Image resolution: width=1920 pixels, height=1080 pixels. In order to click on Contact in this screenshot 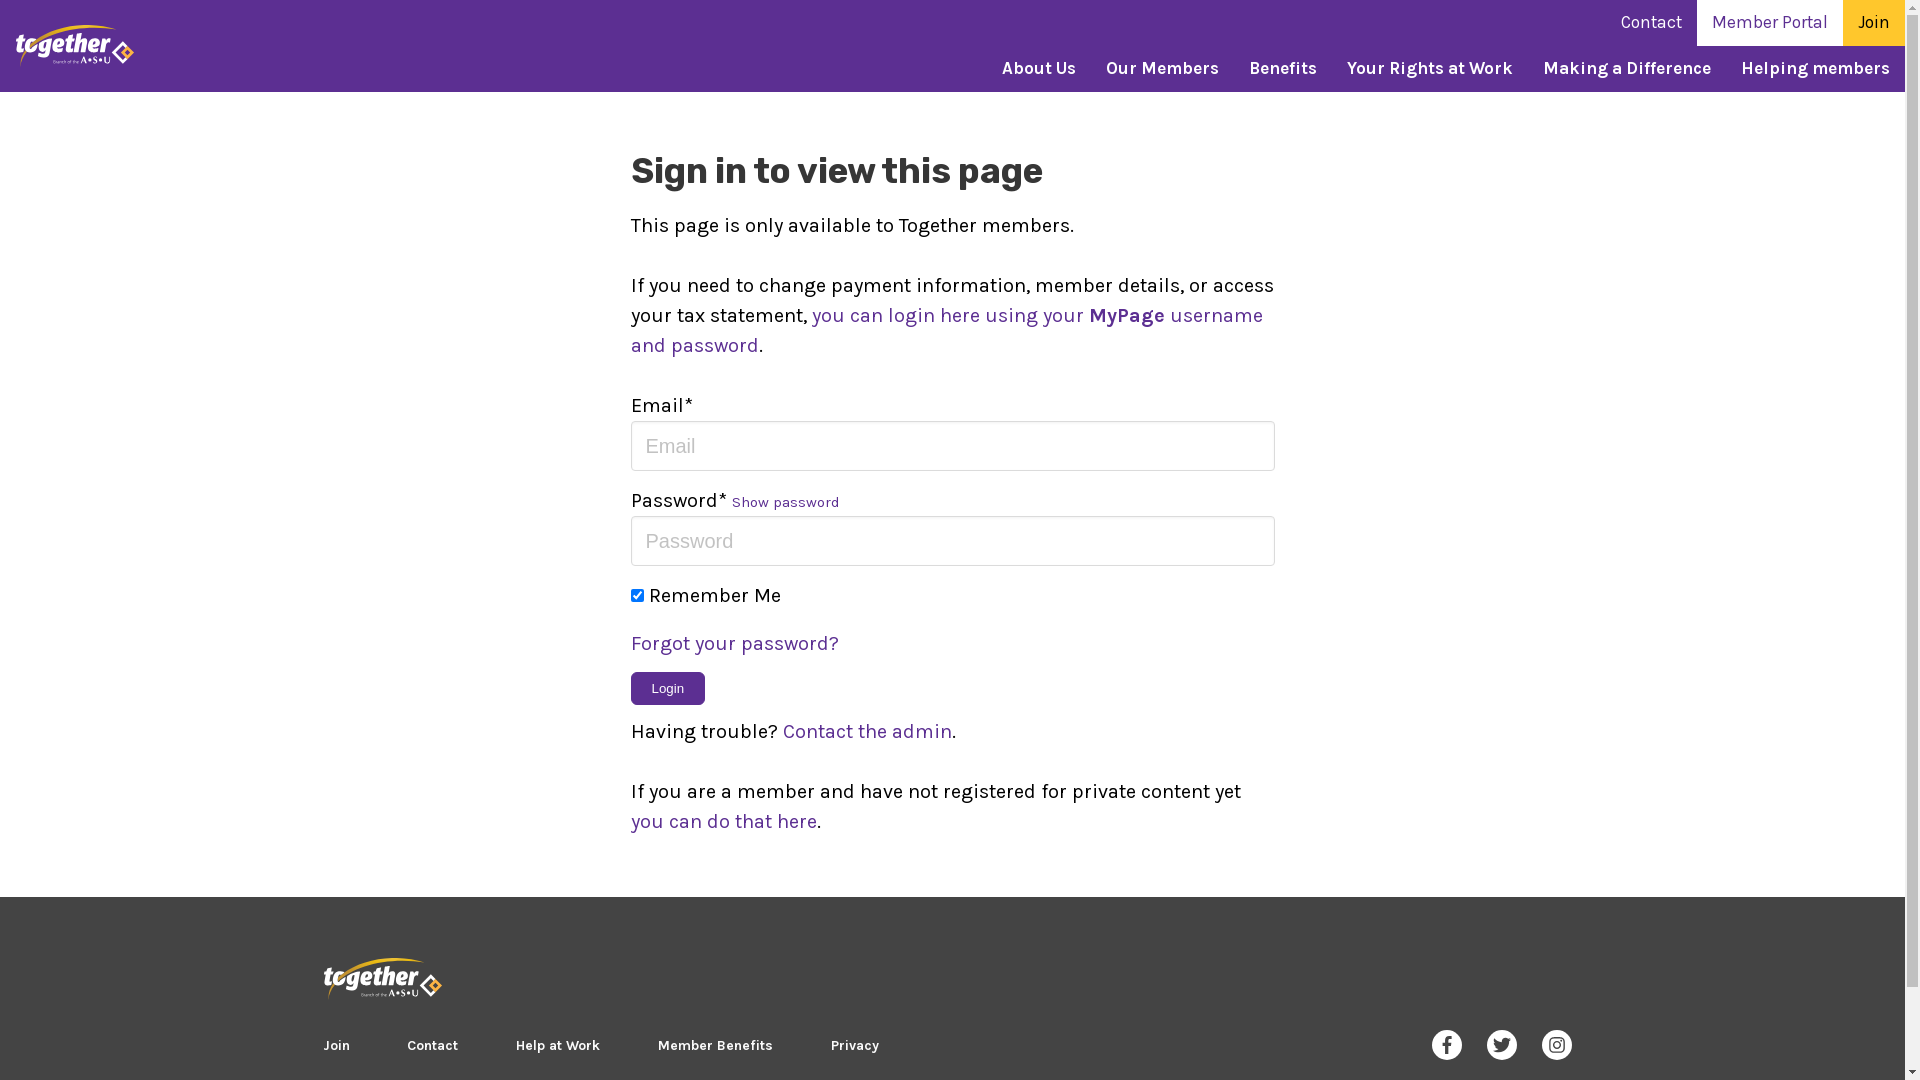, I will do `click(1652, 23)`.